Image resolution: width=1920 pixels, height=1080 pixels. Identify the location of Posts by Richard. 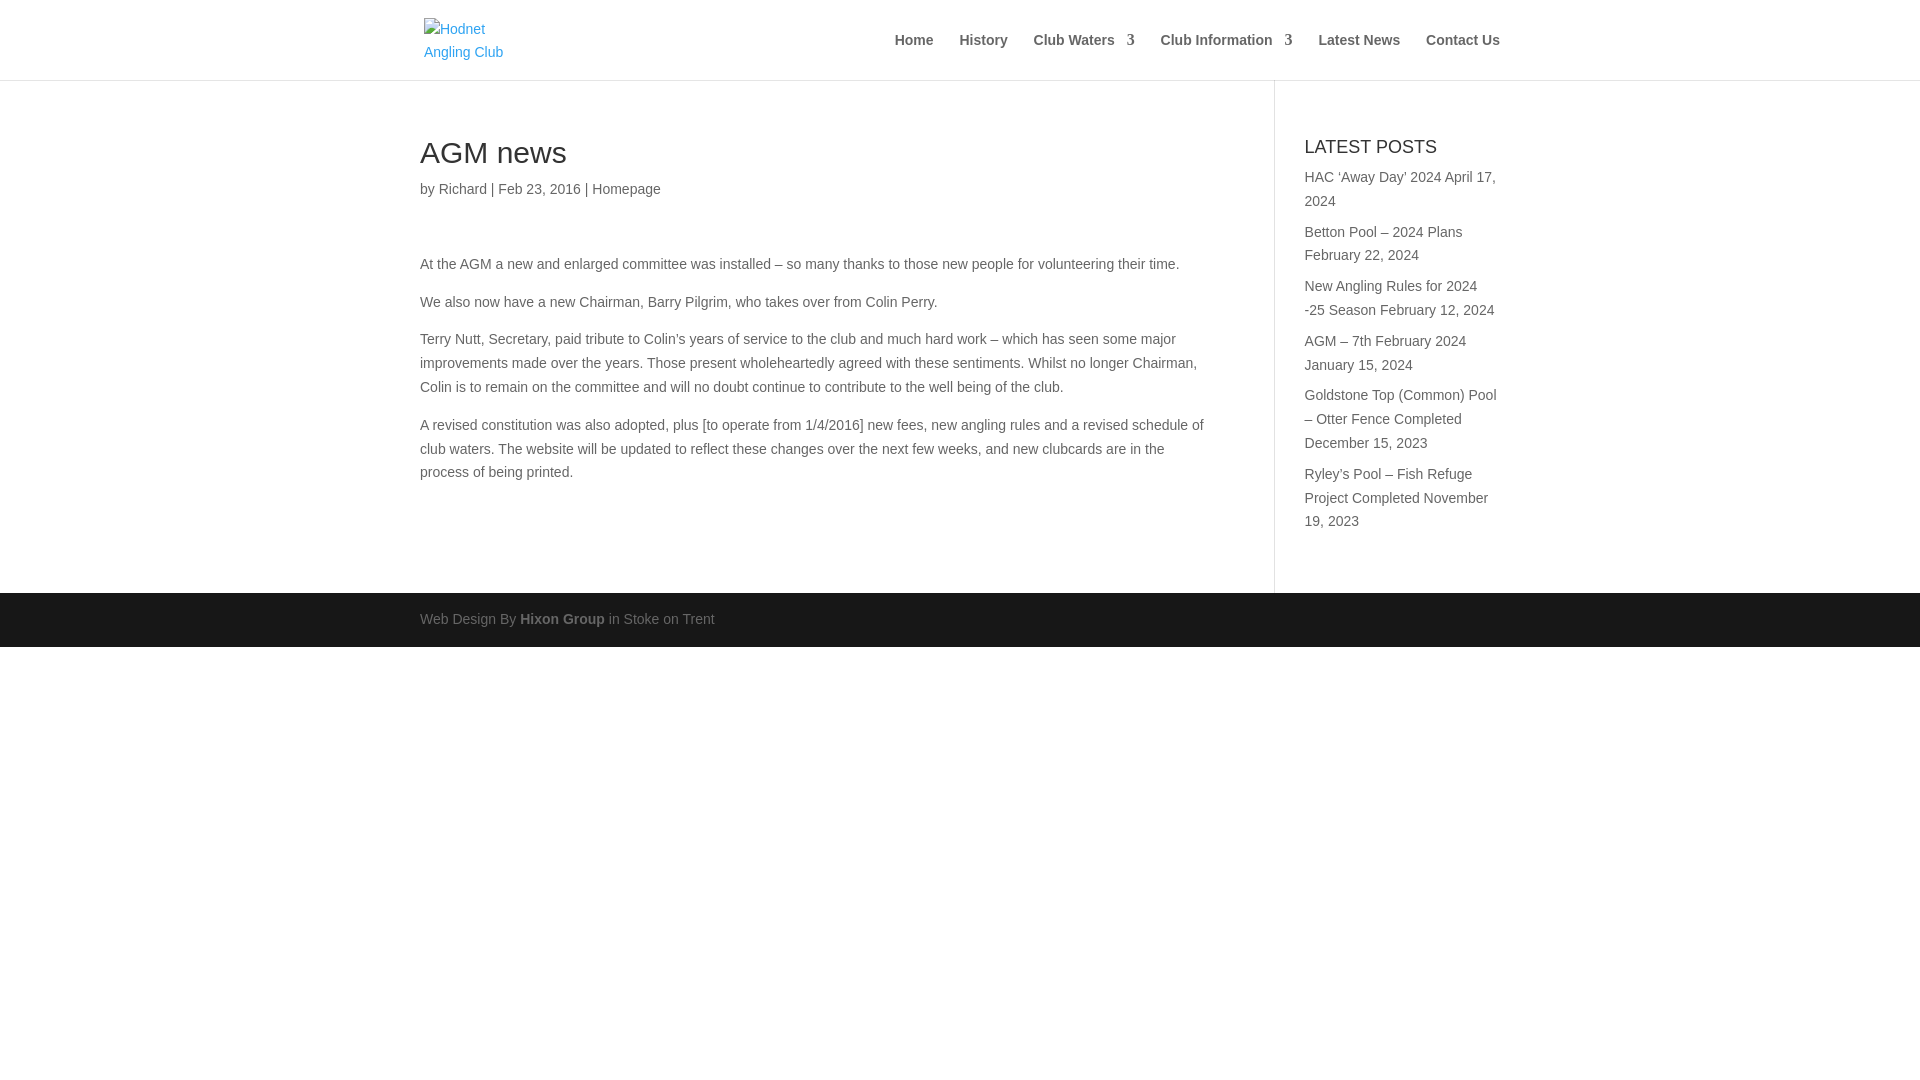
(463, 188).